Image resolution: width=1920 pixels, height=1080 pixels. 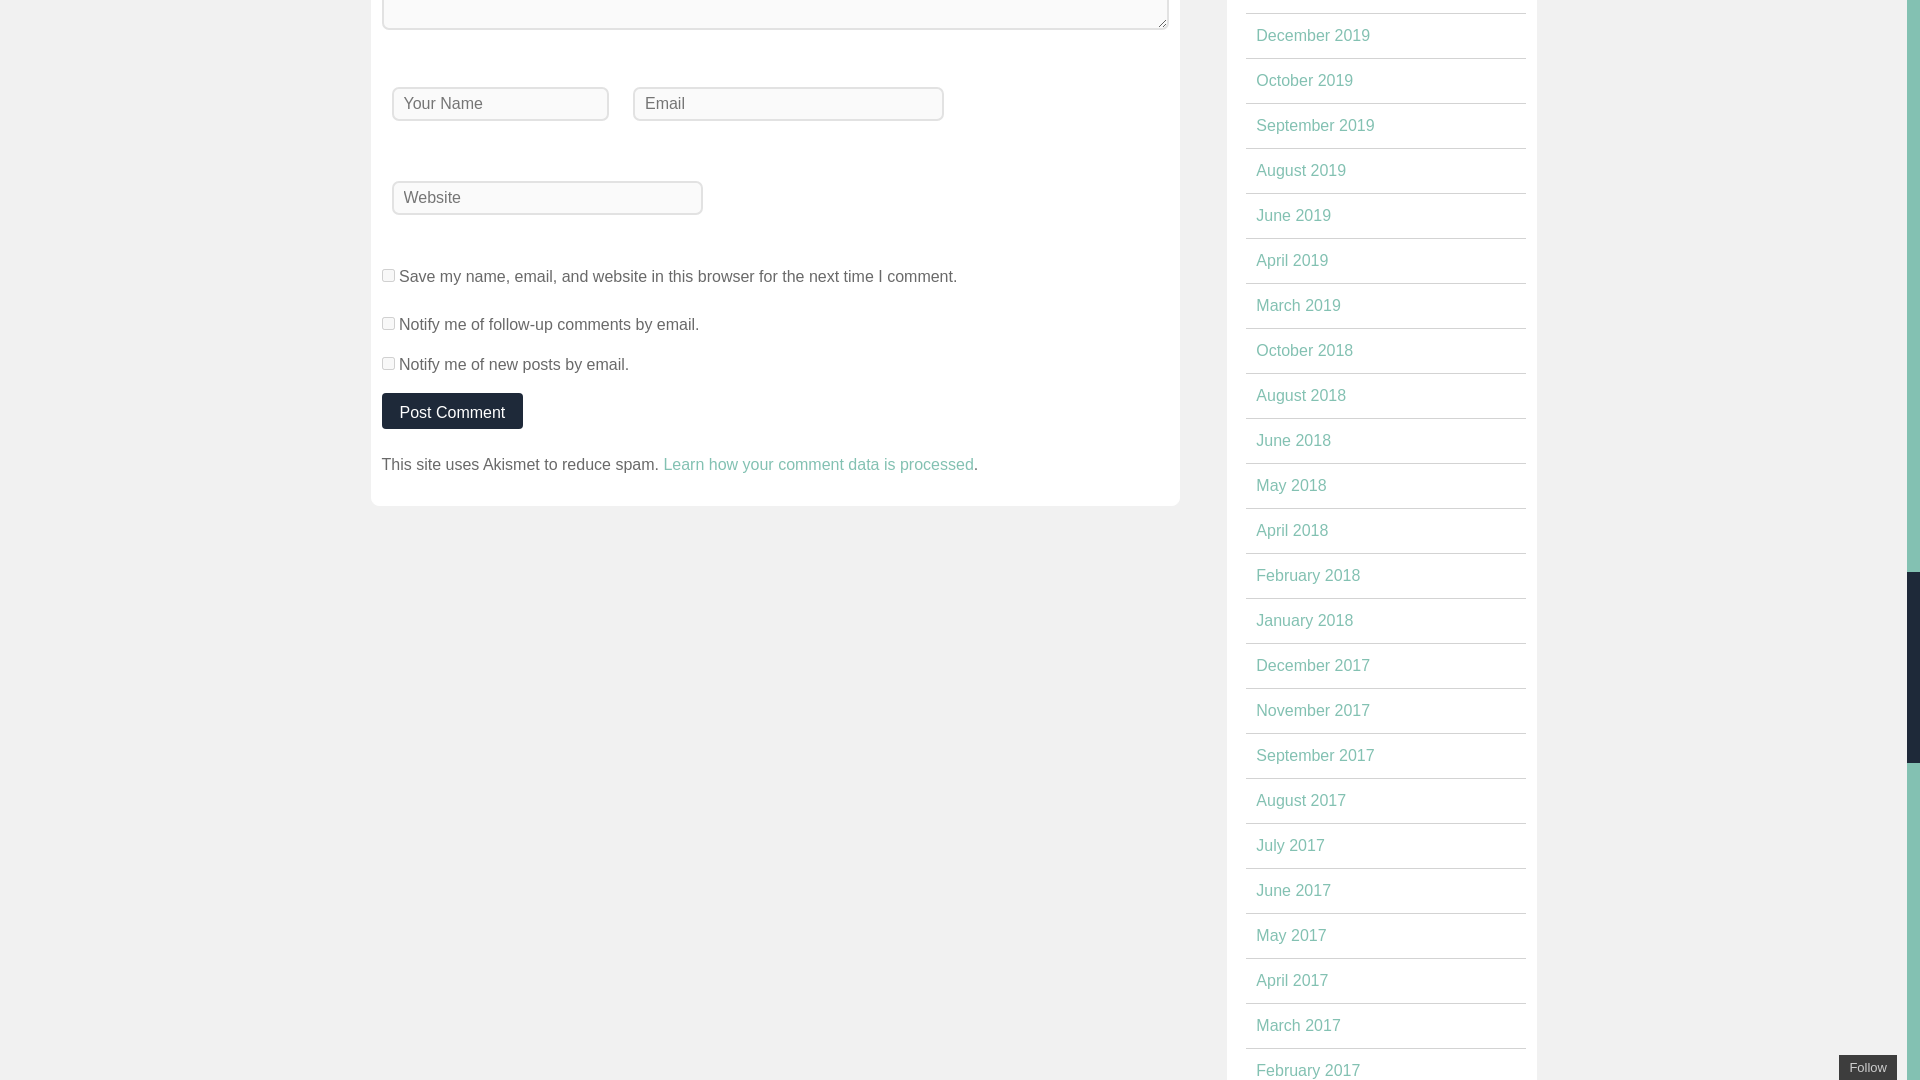 What do you see at coordinates (388, 274) in the screenshot?
I see `yes` at bounding box center [388, 274].